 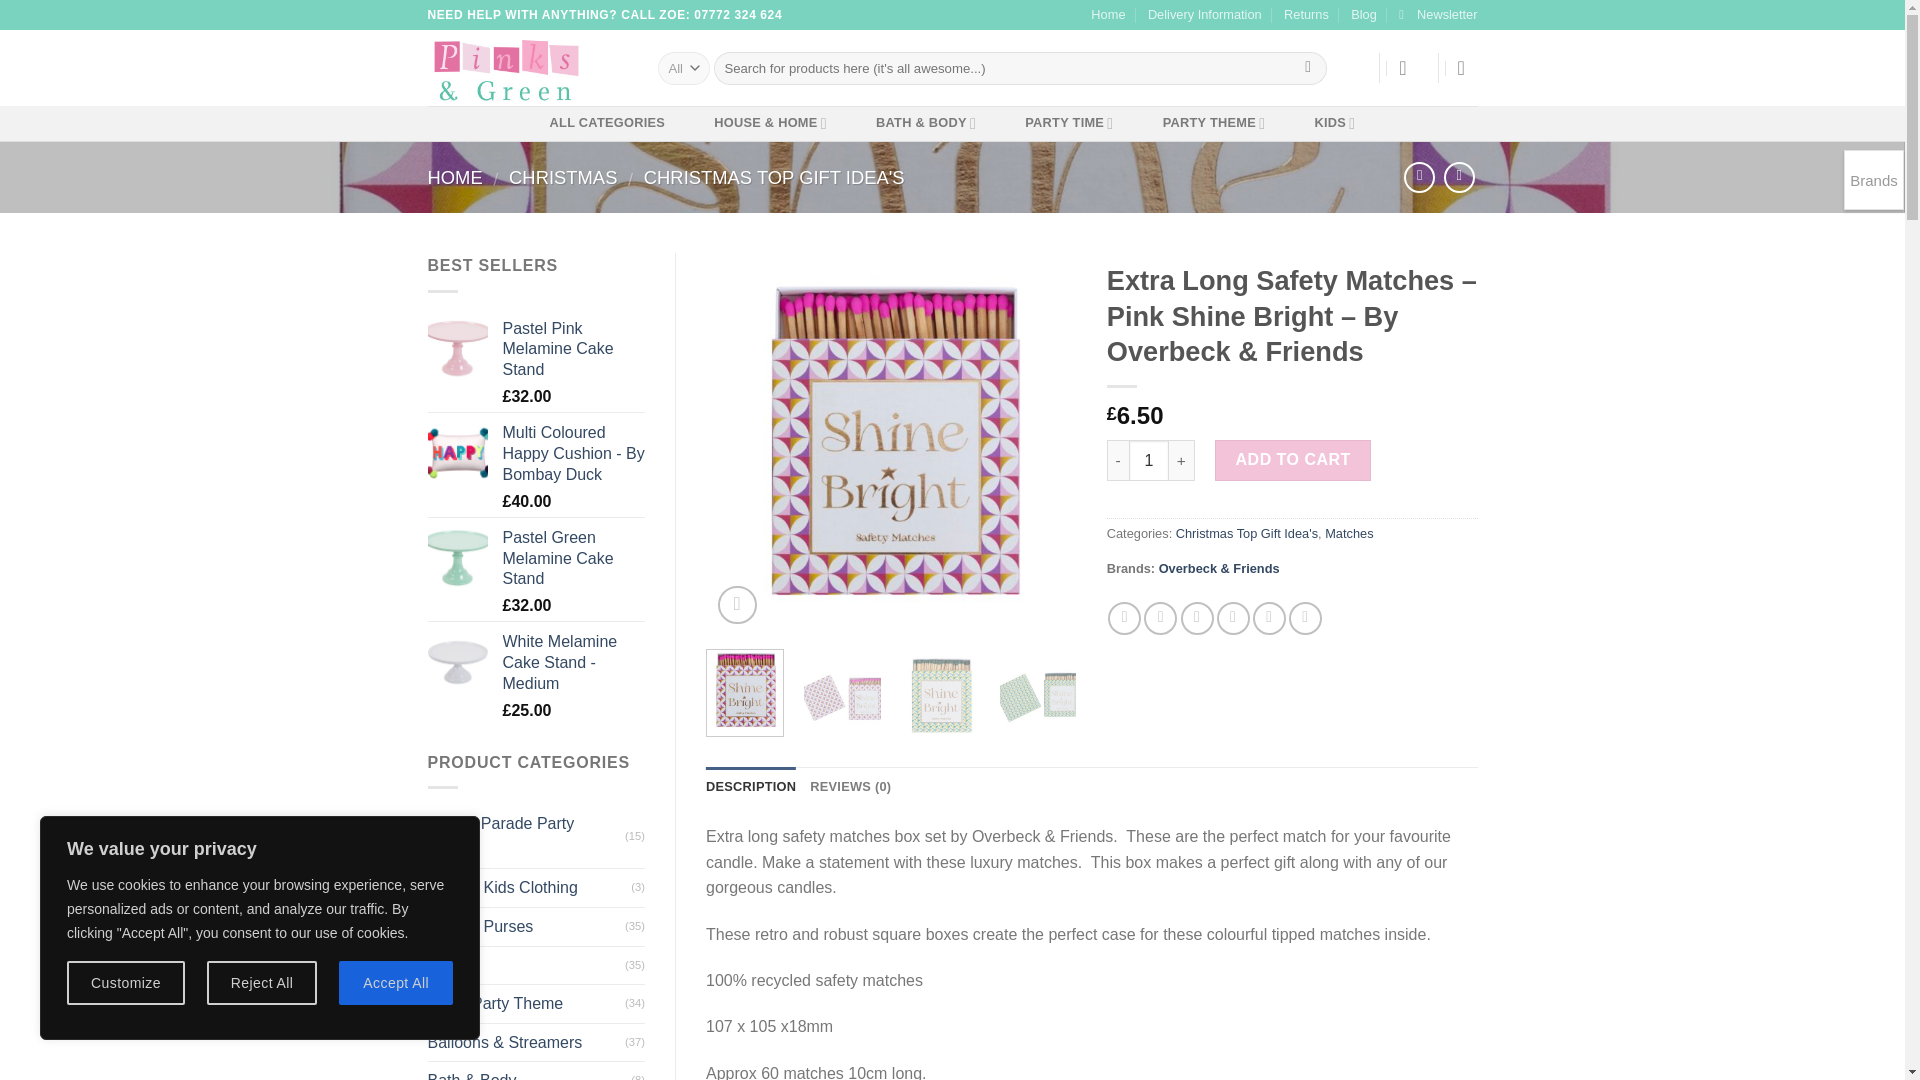 I want to click on 1, so click(x=1148, y=459).